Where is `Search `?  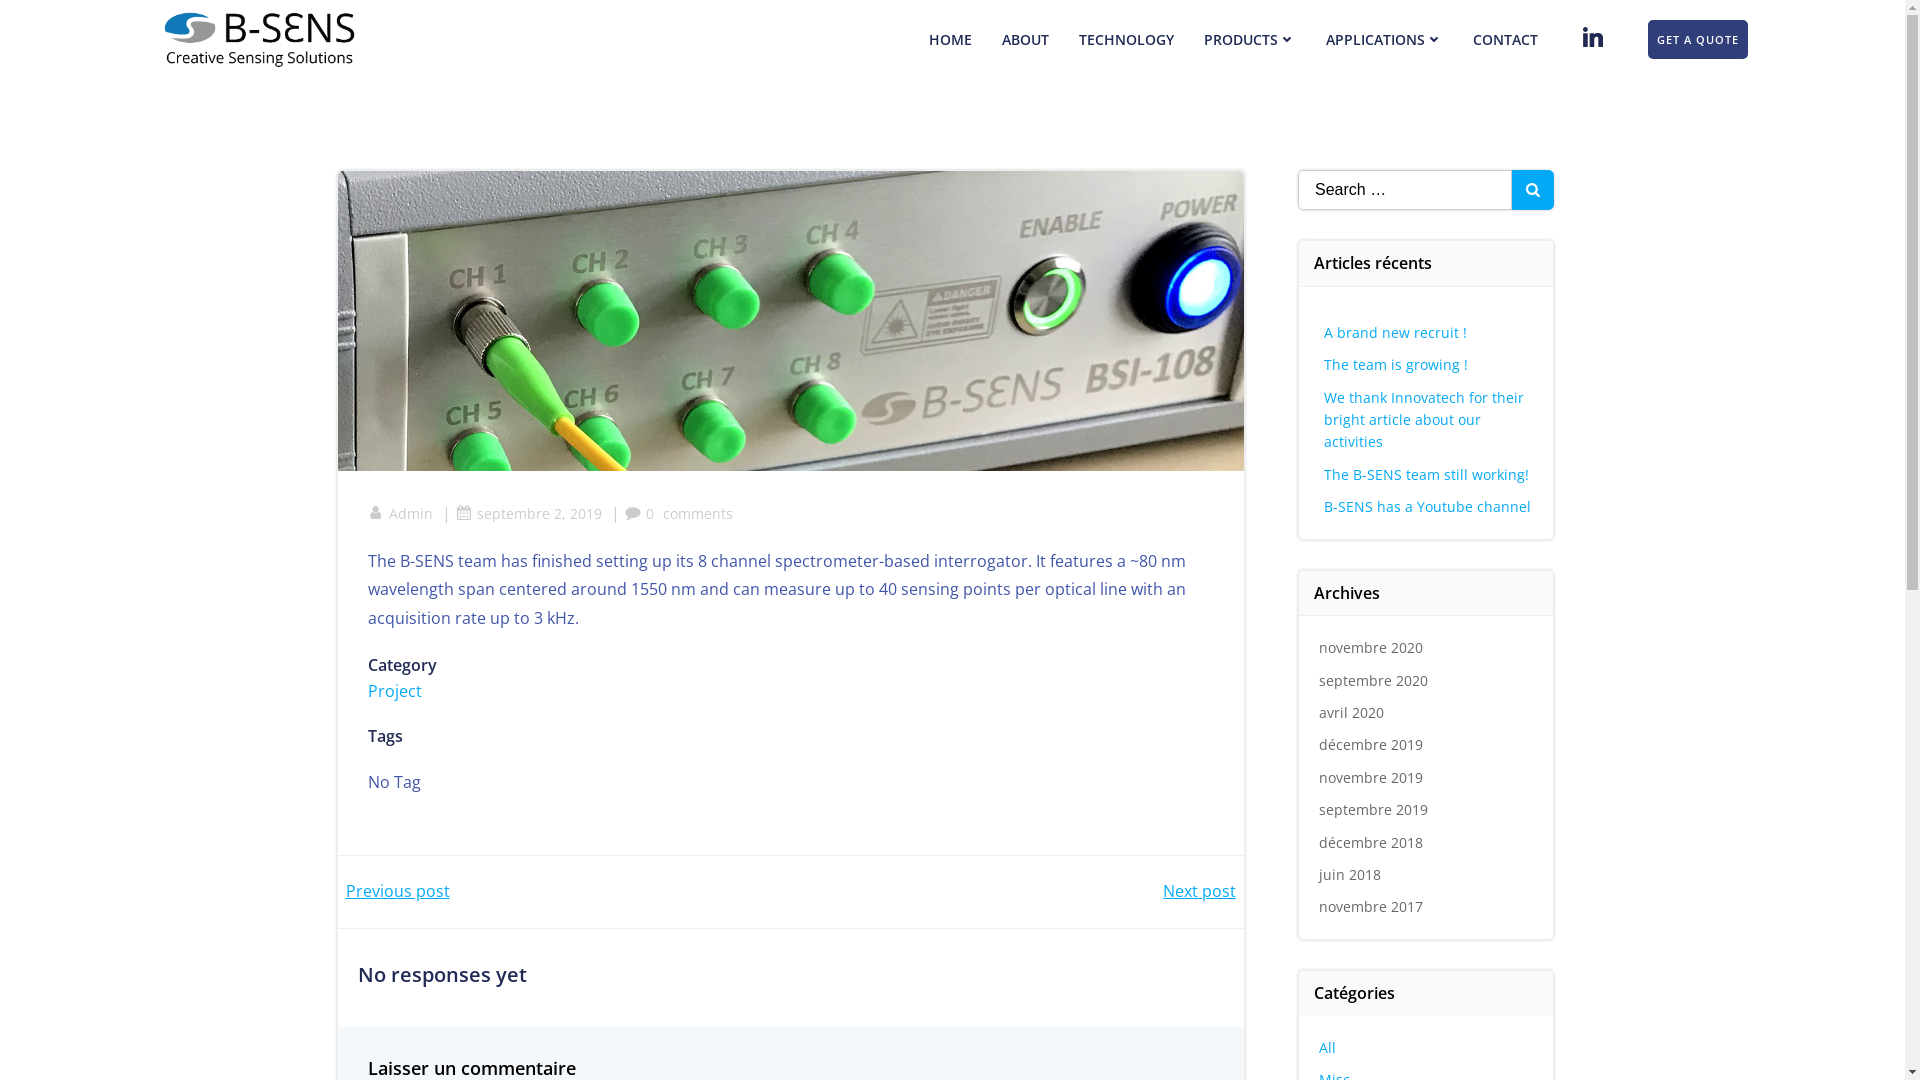
Search  is located at coordinates (40, 20).